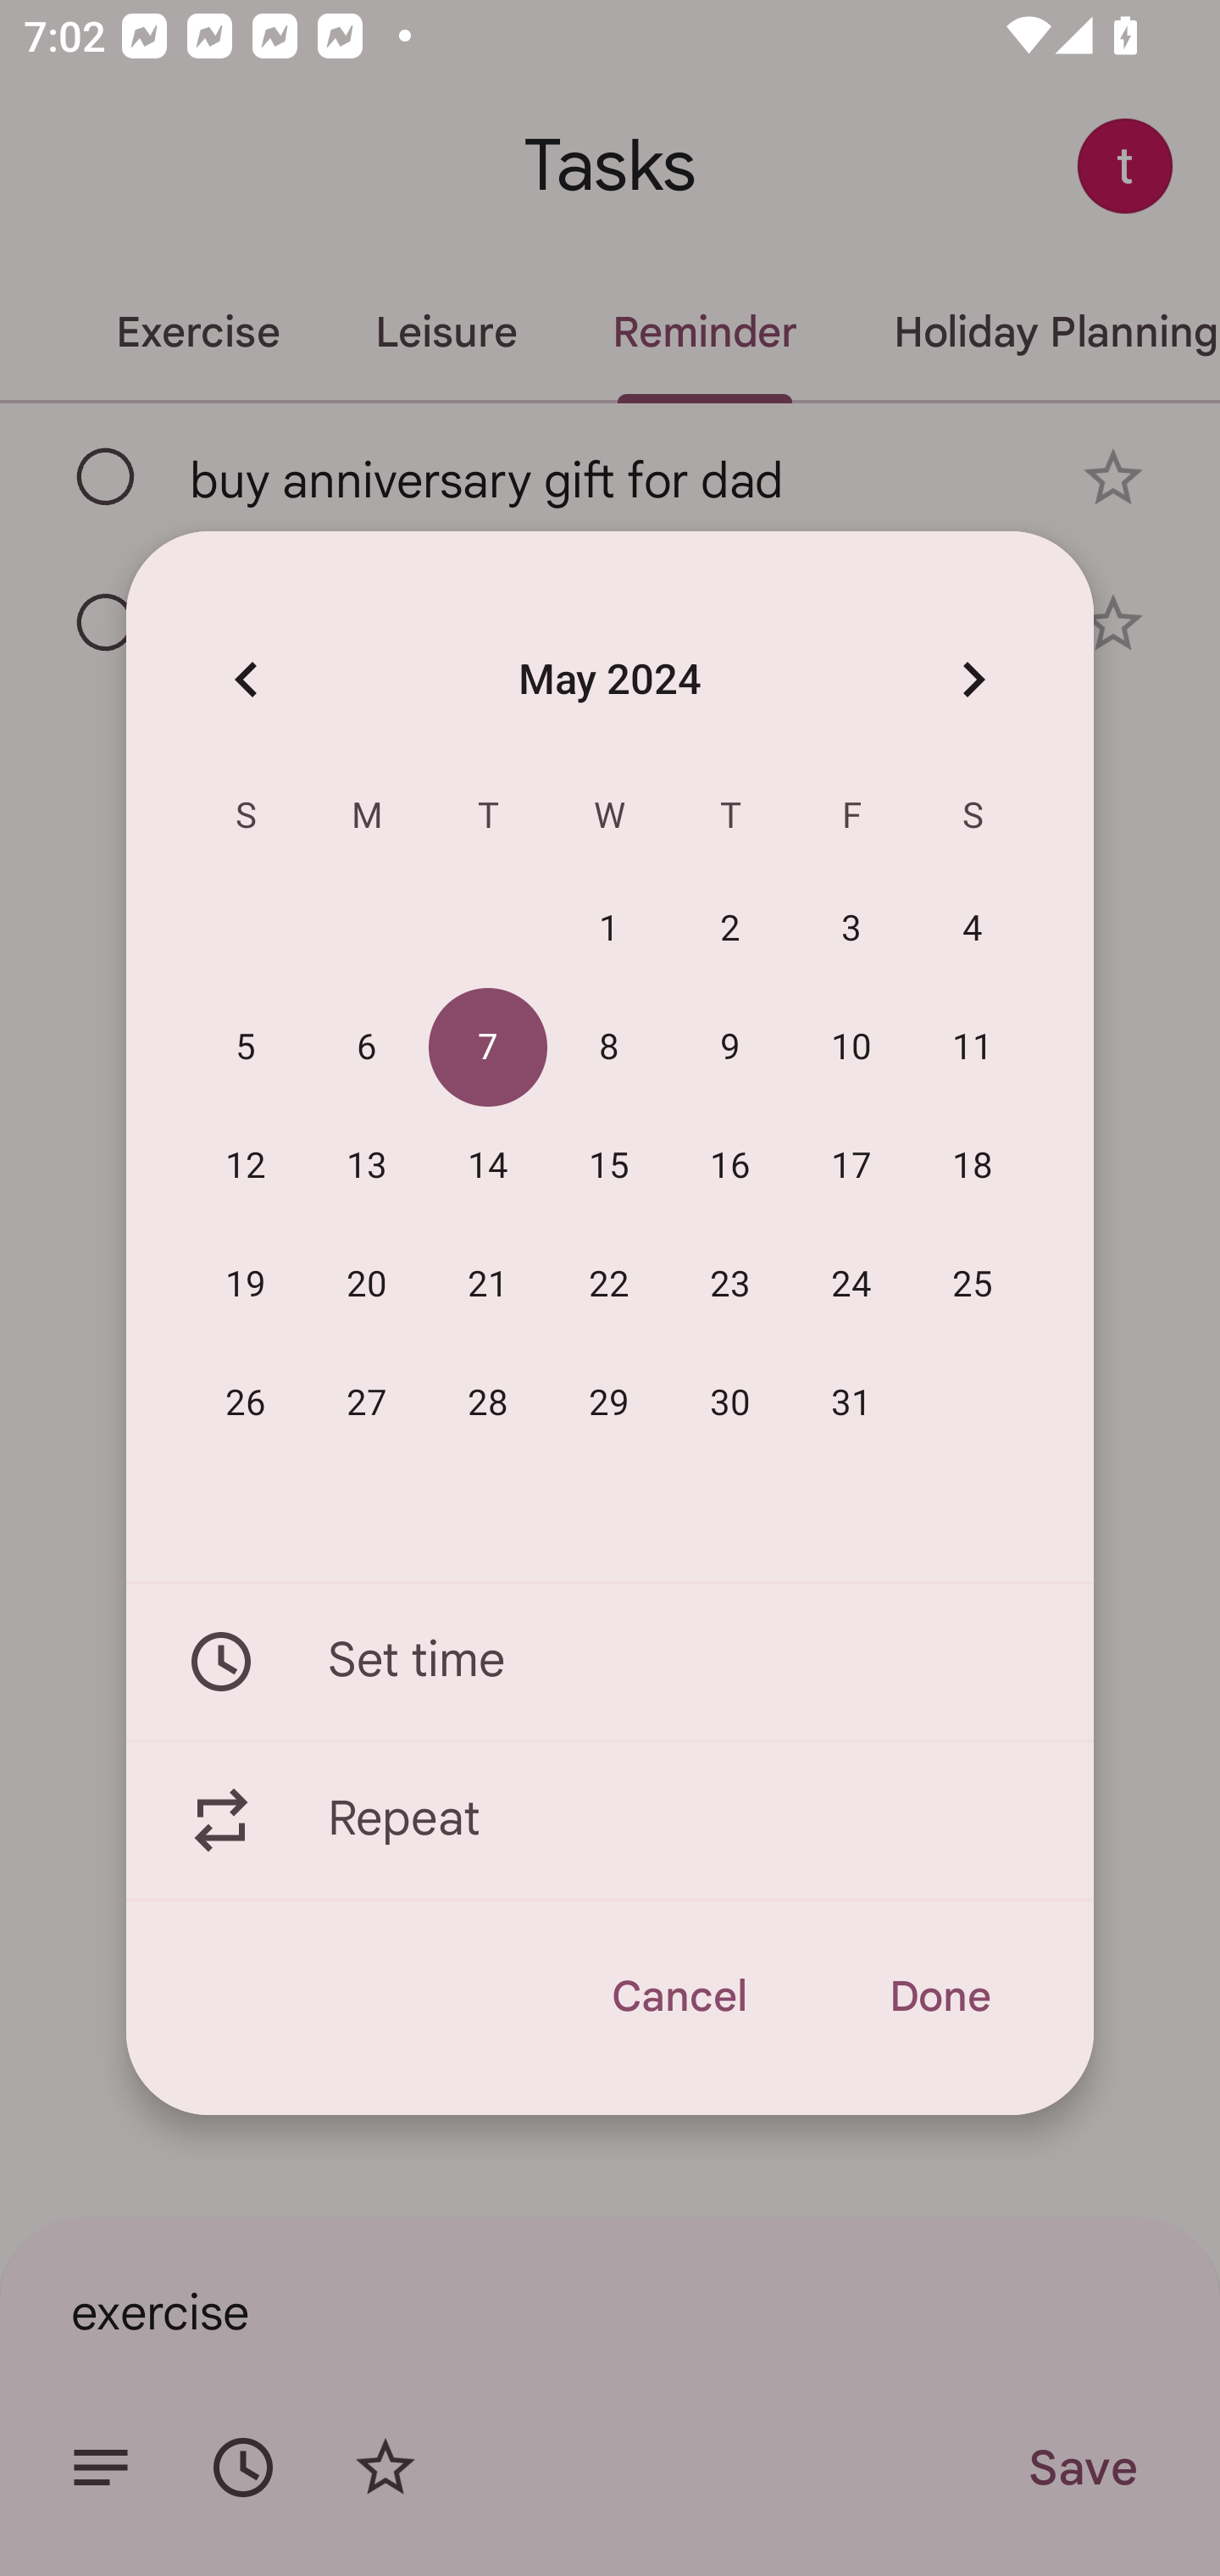 The height and width of the screenshot is (2576, 1220). What do you see at coordinates (367, 1048) in the screenshot?
I see `6 06 May 2024` at bounding box center [367, 1048].